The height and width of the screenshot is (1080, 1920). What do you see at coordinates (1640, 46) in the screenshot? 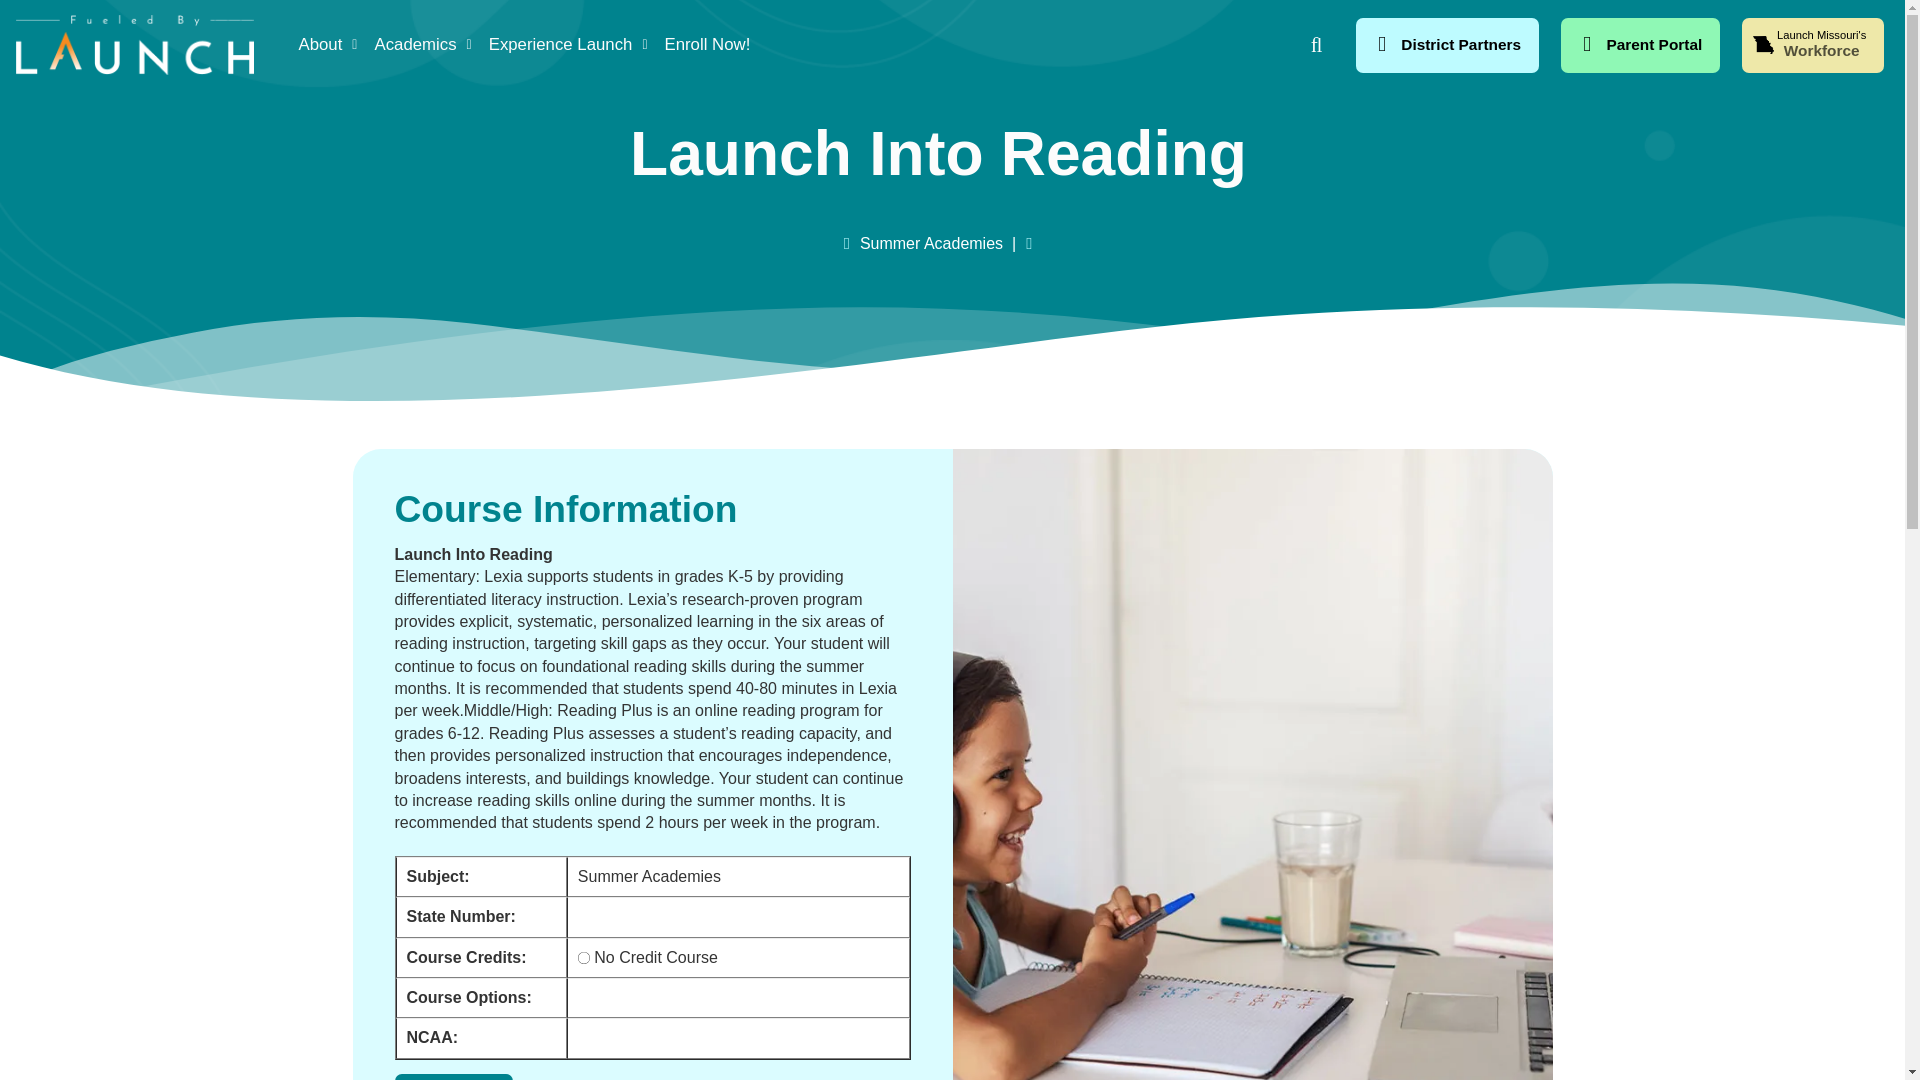
I see `District Partners` at bounding box center [1640, 46].